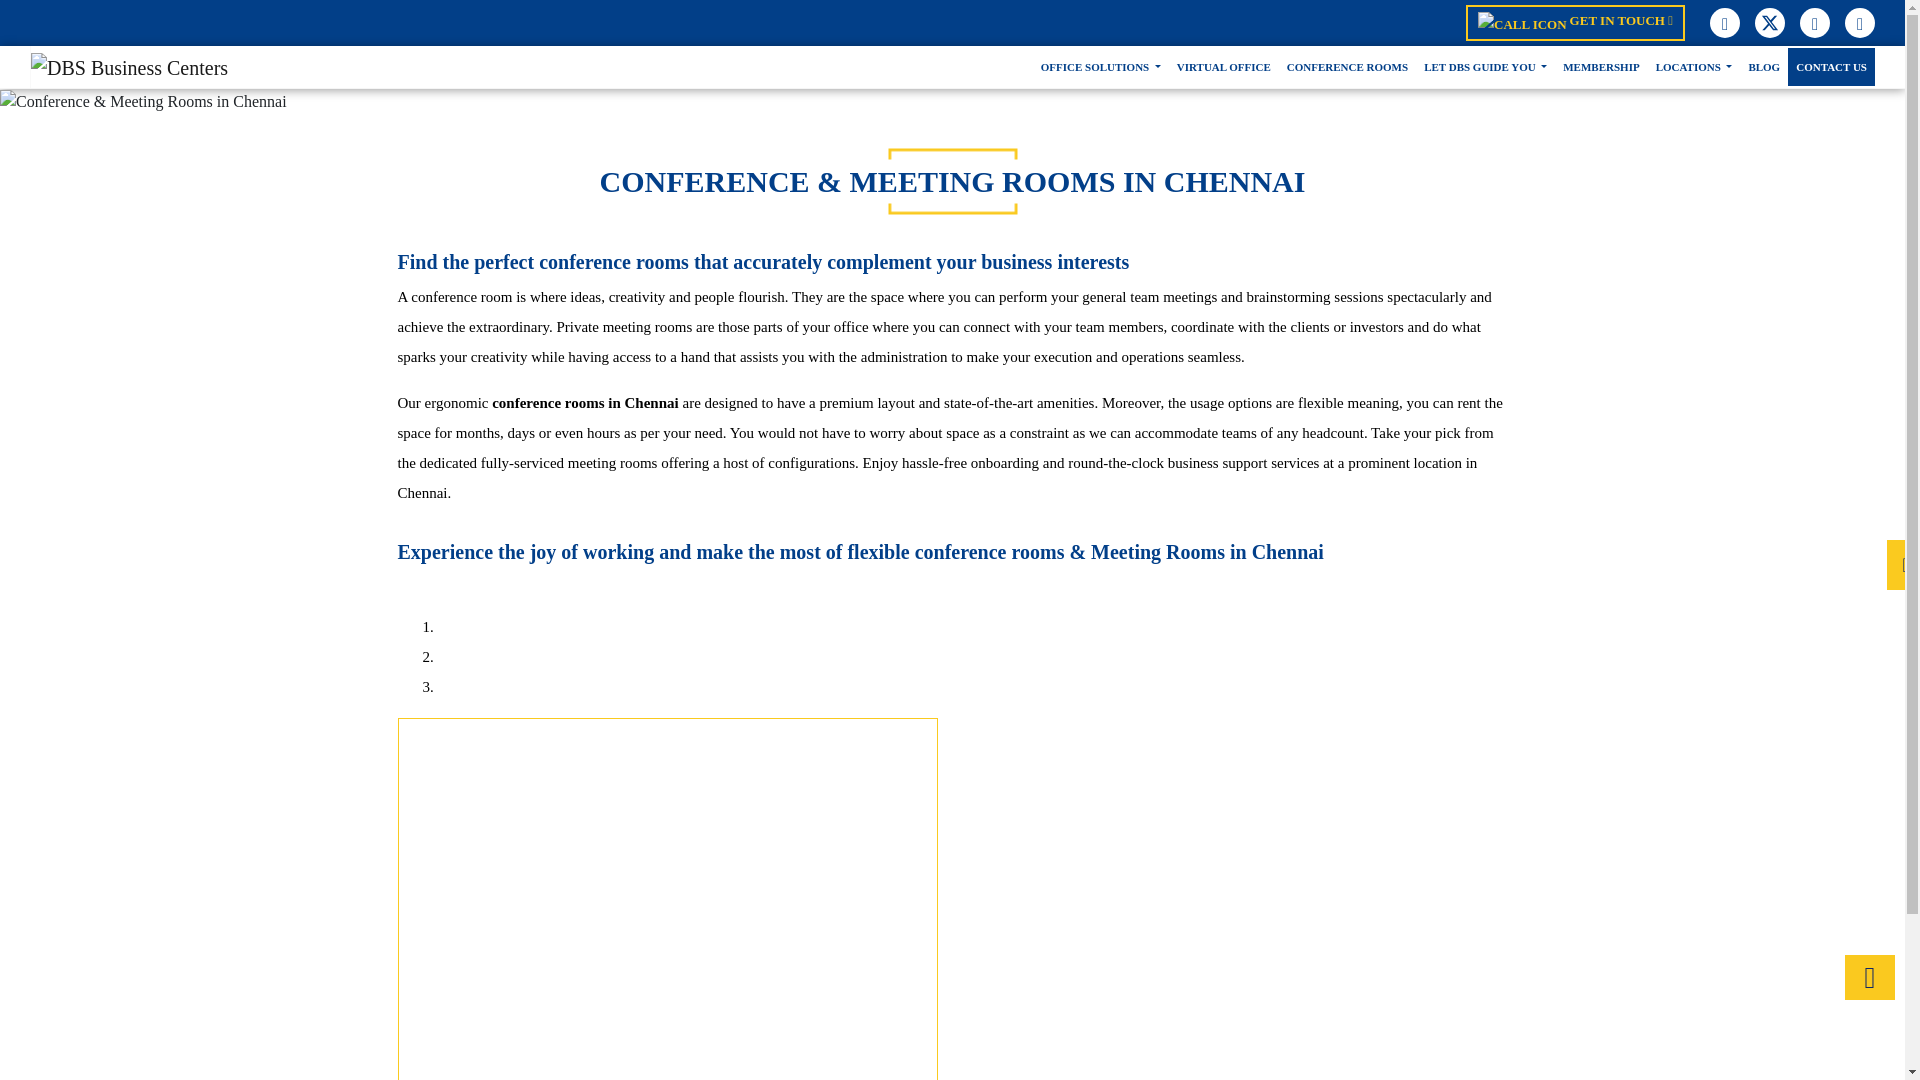 The width and height of the screenshot is (1920, 1080). Describe the element at coordinates (1224, 66) in the screenshot. I see `Virtual Office` at that location.